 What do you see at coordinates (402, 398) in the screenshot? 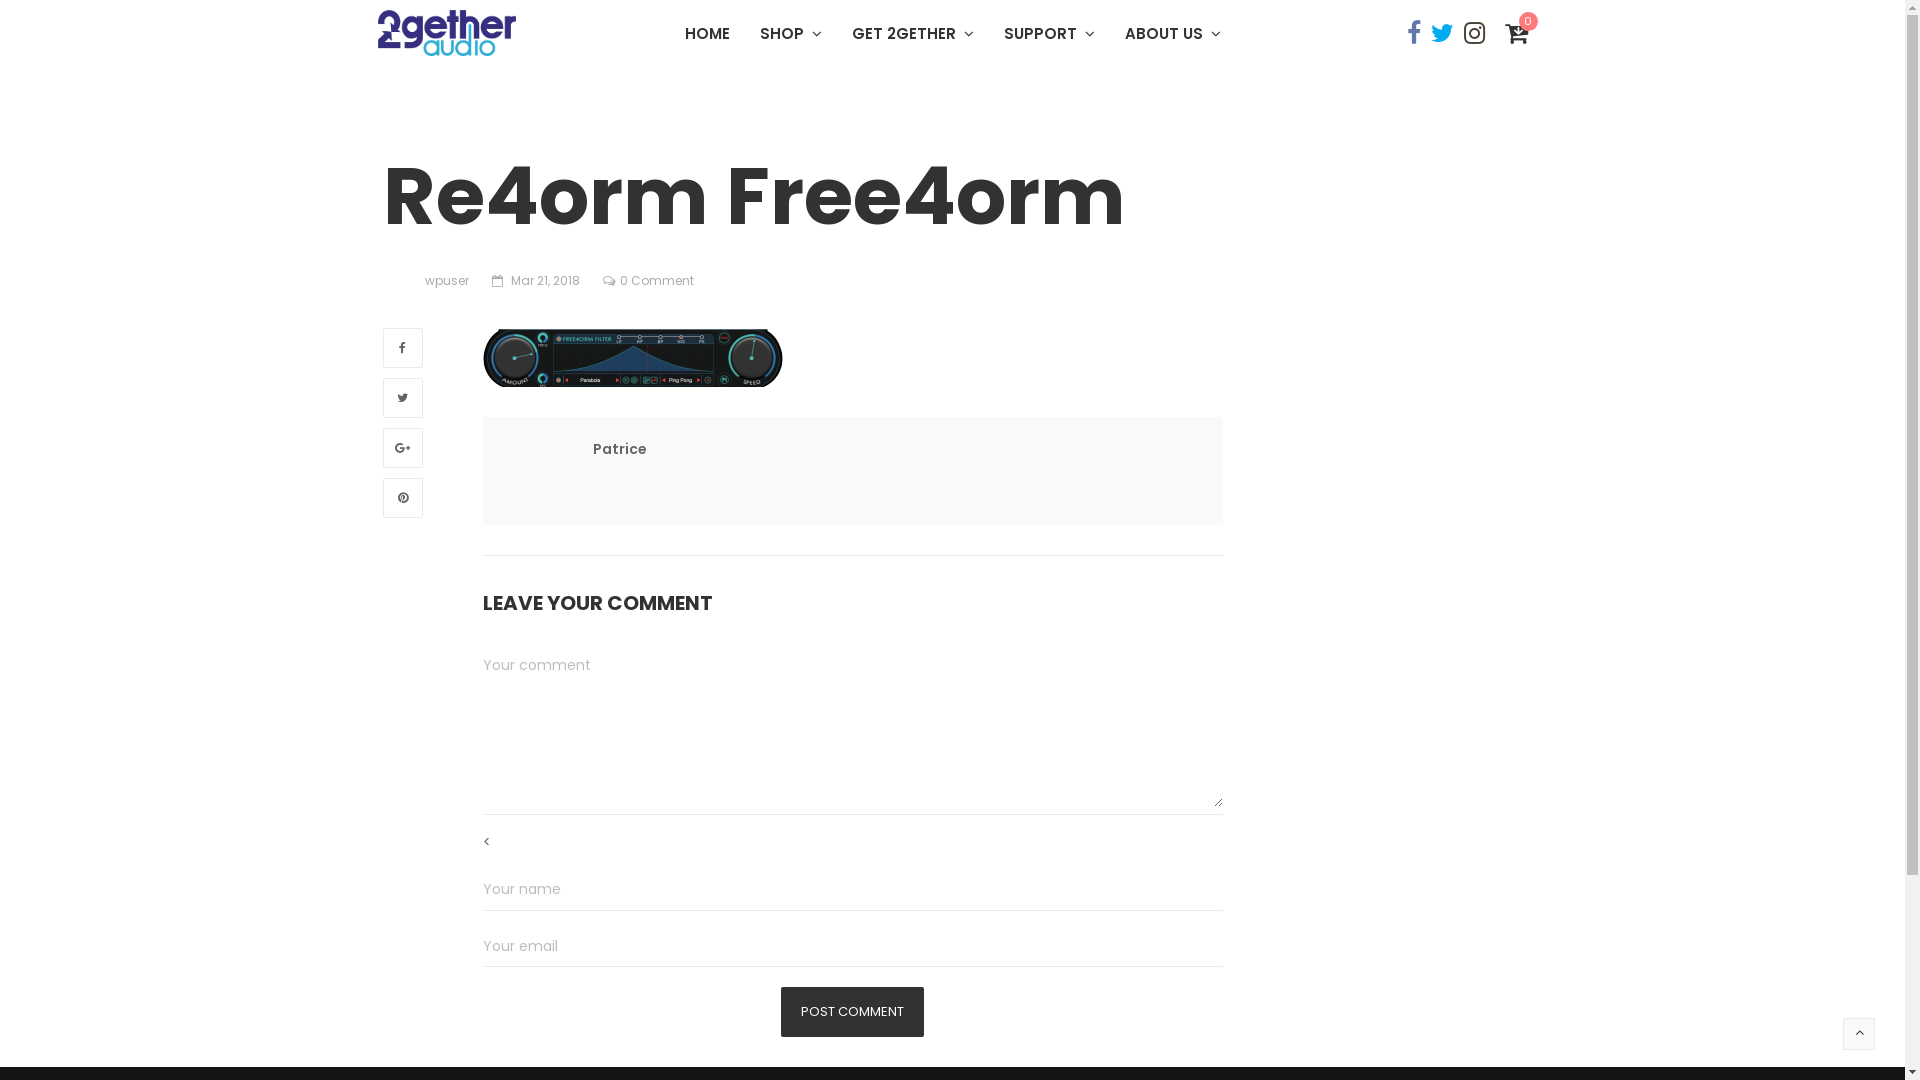
I see `Twitter` at bounding box center [402, 398].